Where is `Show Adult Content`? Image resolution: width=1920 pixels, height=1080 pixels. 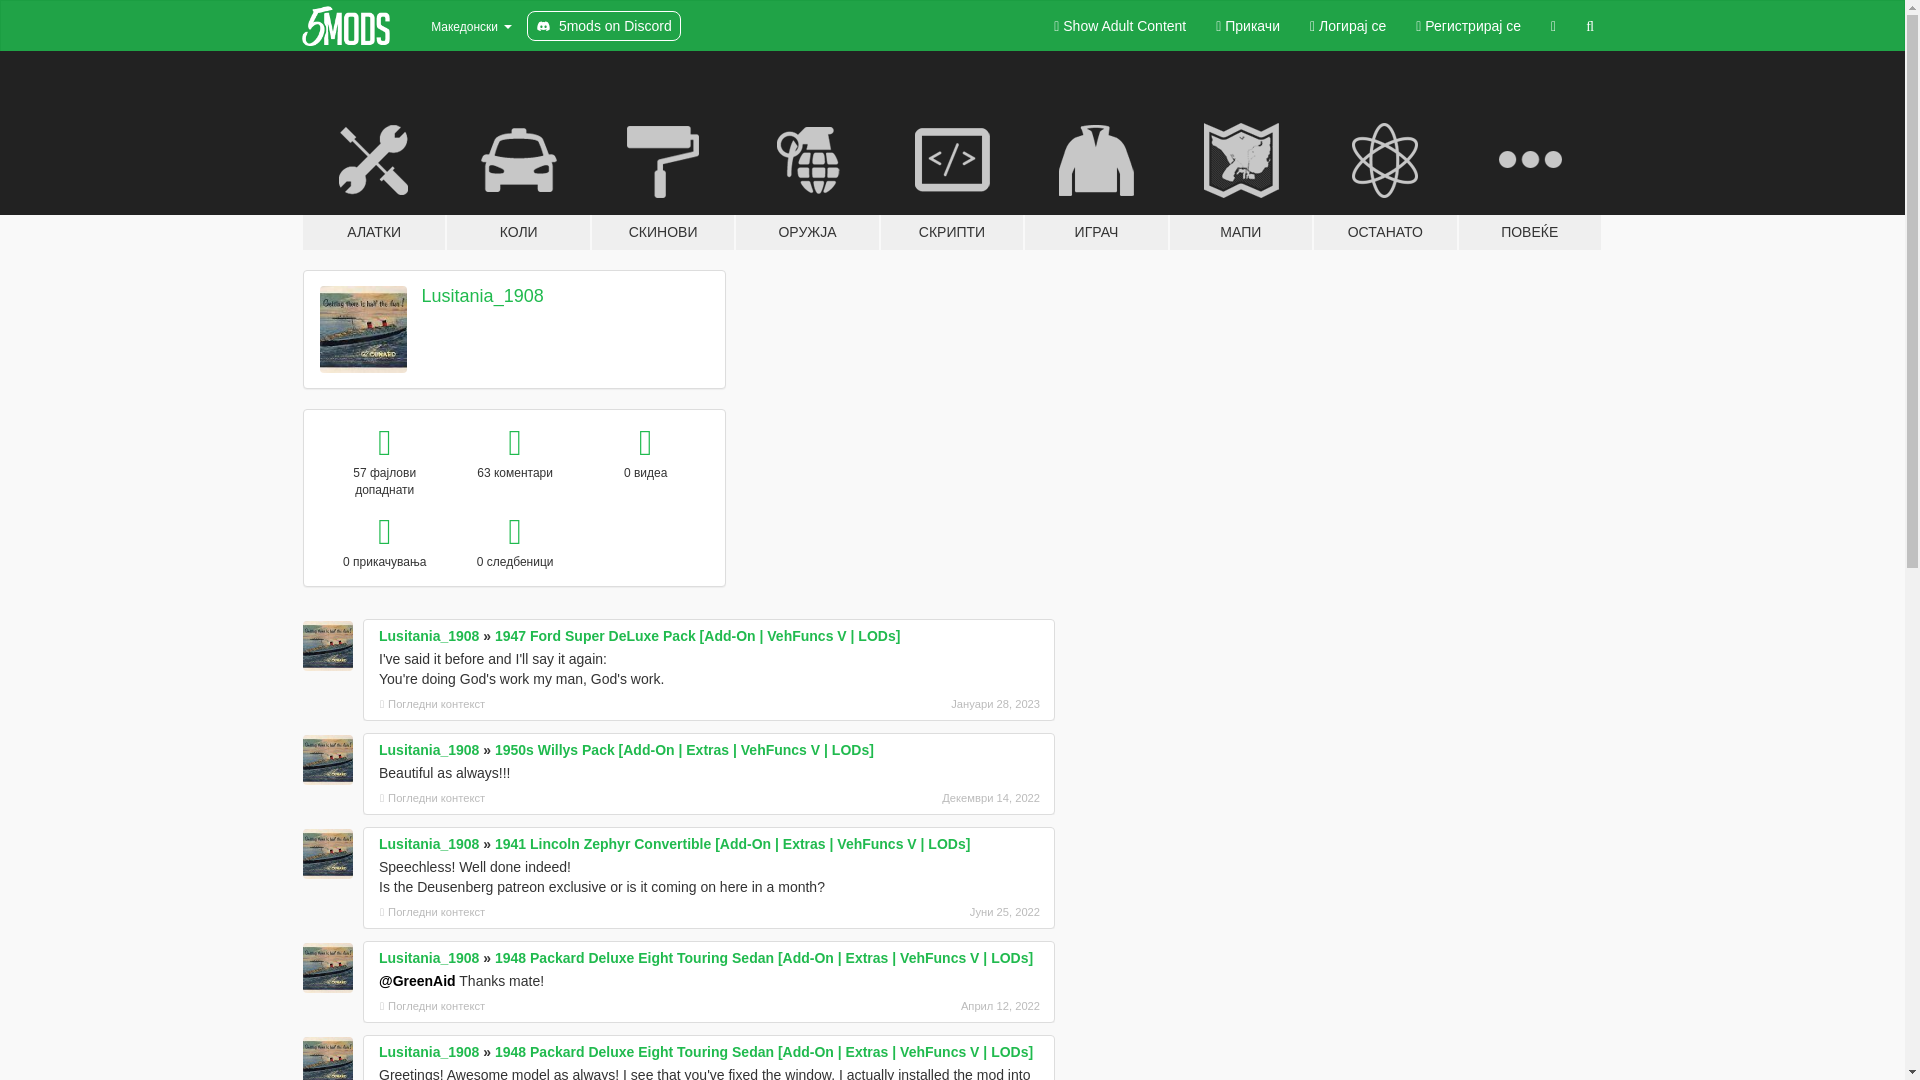 Show Adult Content is located at coordinates (1120, 26).